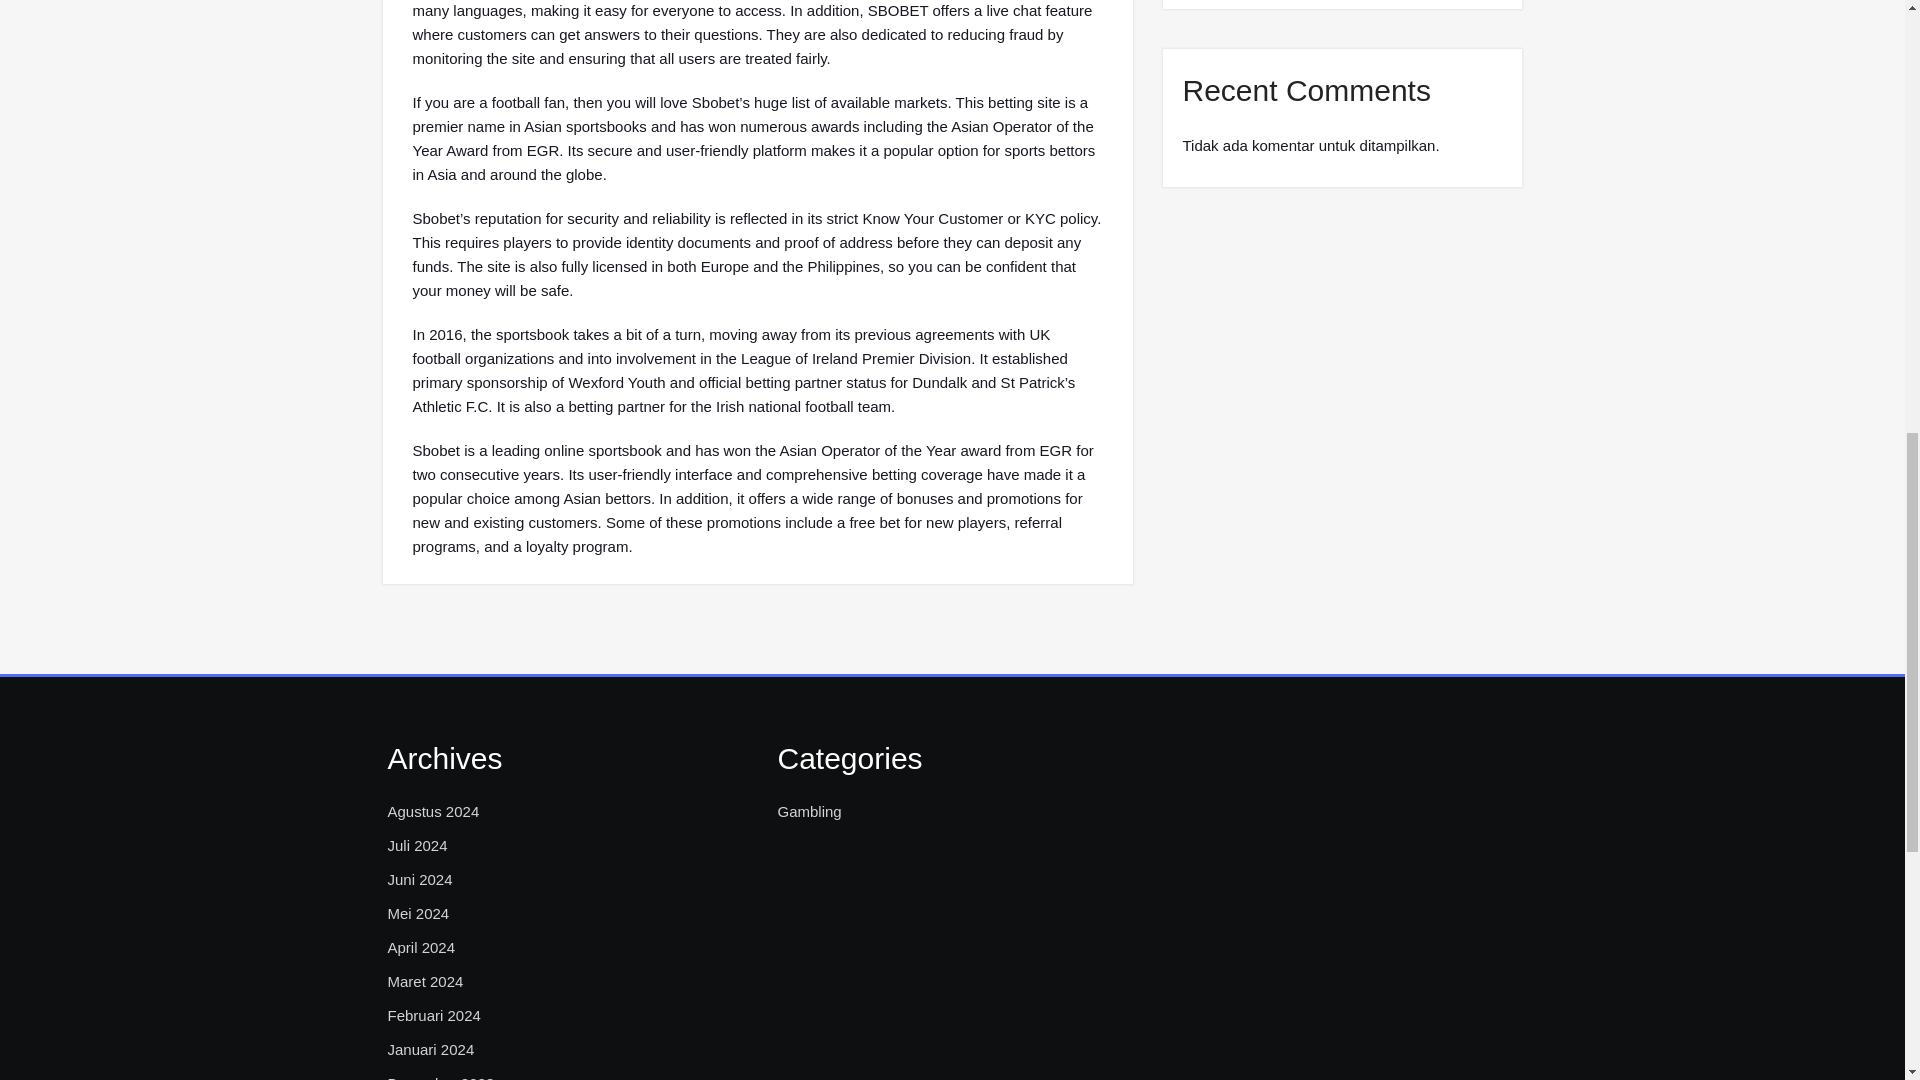  What do you see at coordinates (420, 880) in the screenshot?
I see `Juni 2024` at bounding box center [420, 880].